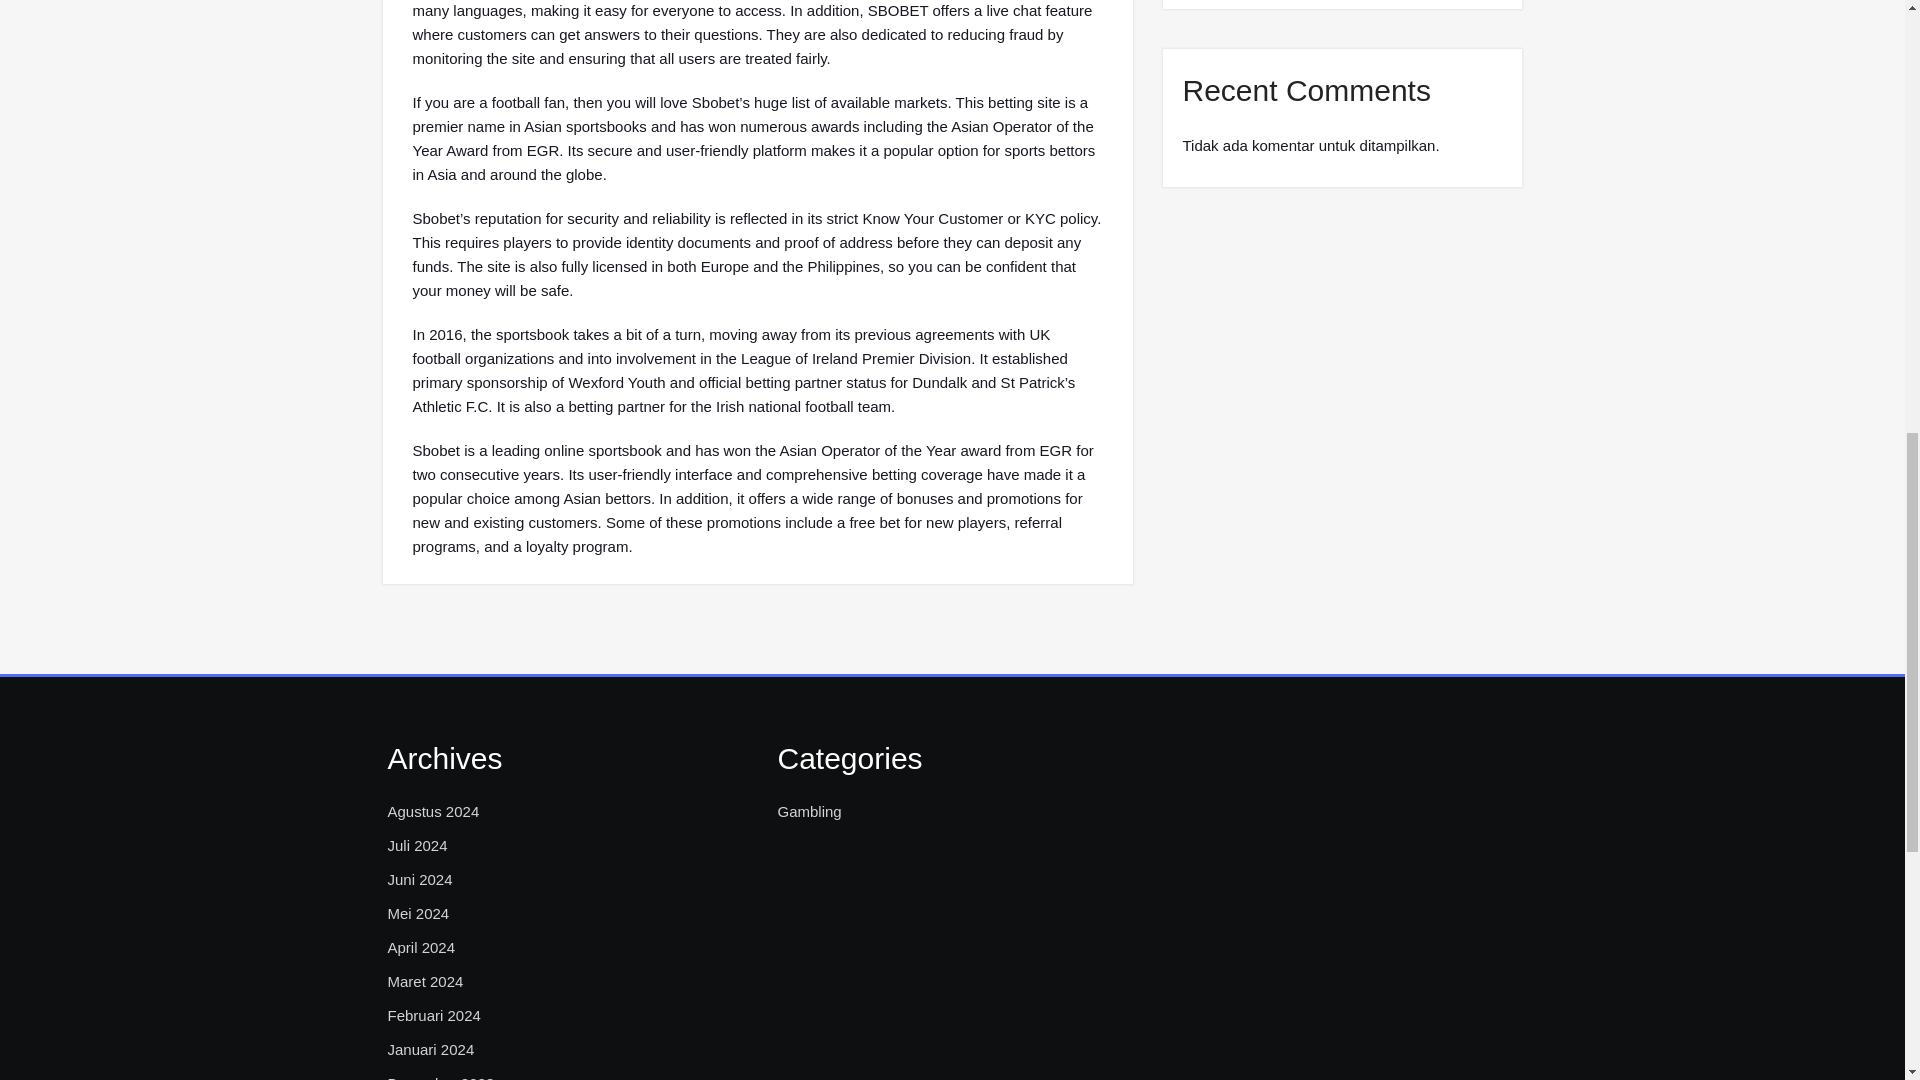  What do you see at coordinates (420, 880) in the screenshot?
I see `Juni 2024` at bounding box center [420, 880].